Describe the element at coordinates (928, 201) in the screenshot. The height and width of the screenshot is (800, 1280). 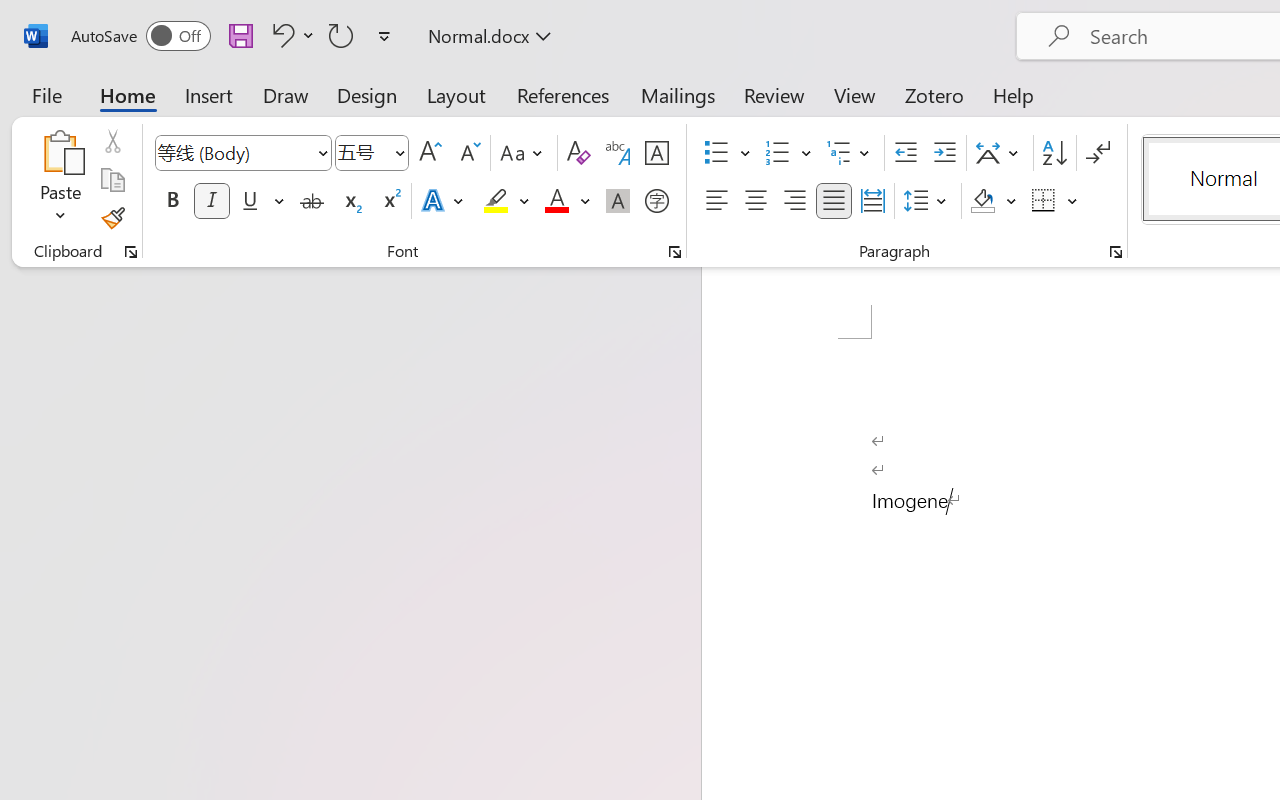
I see `Line and Paragraph Spacing` at that location.